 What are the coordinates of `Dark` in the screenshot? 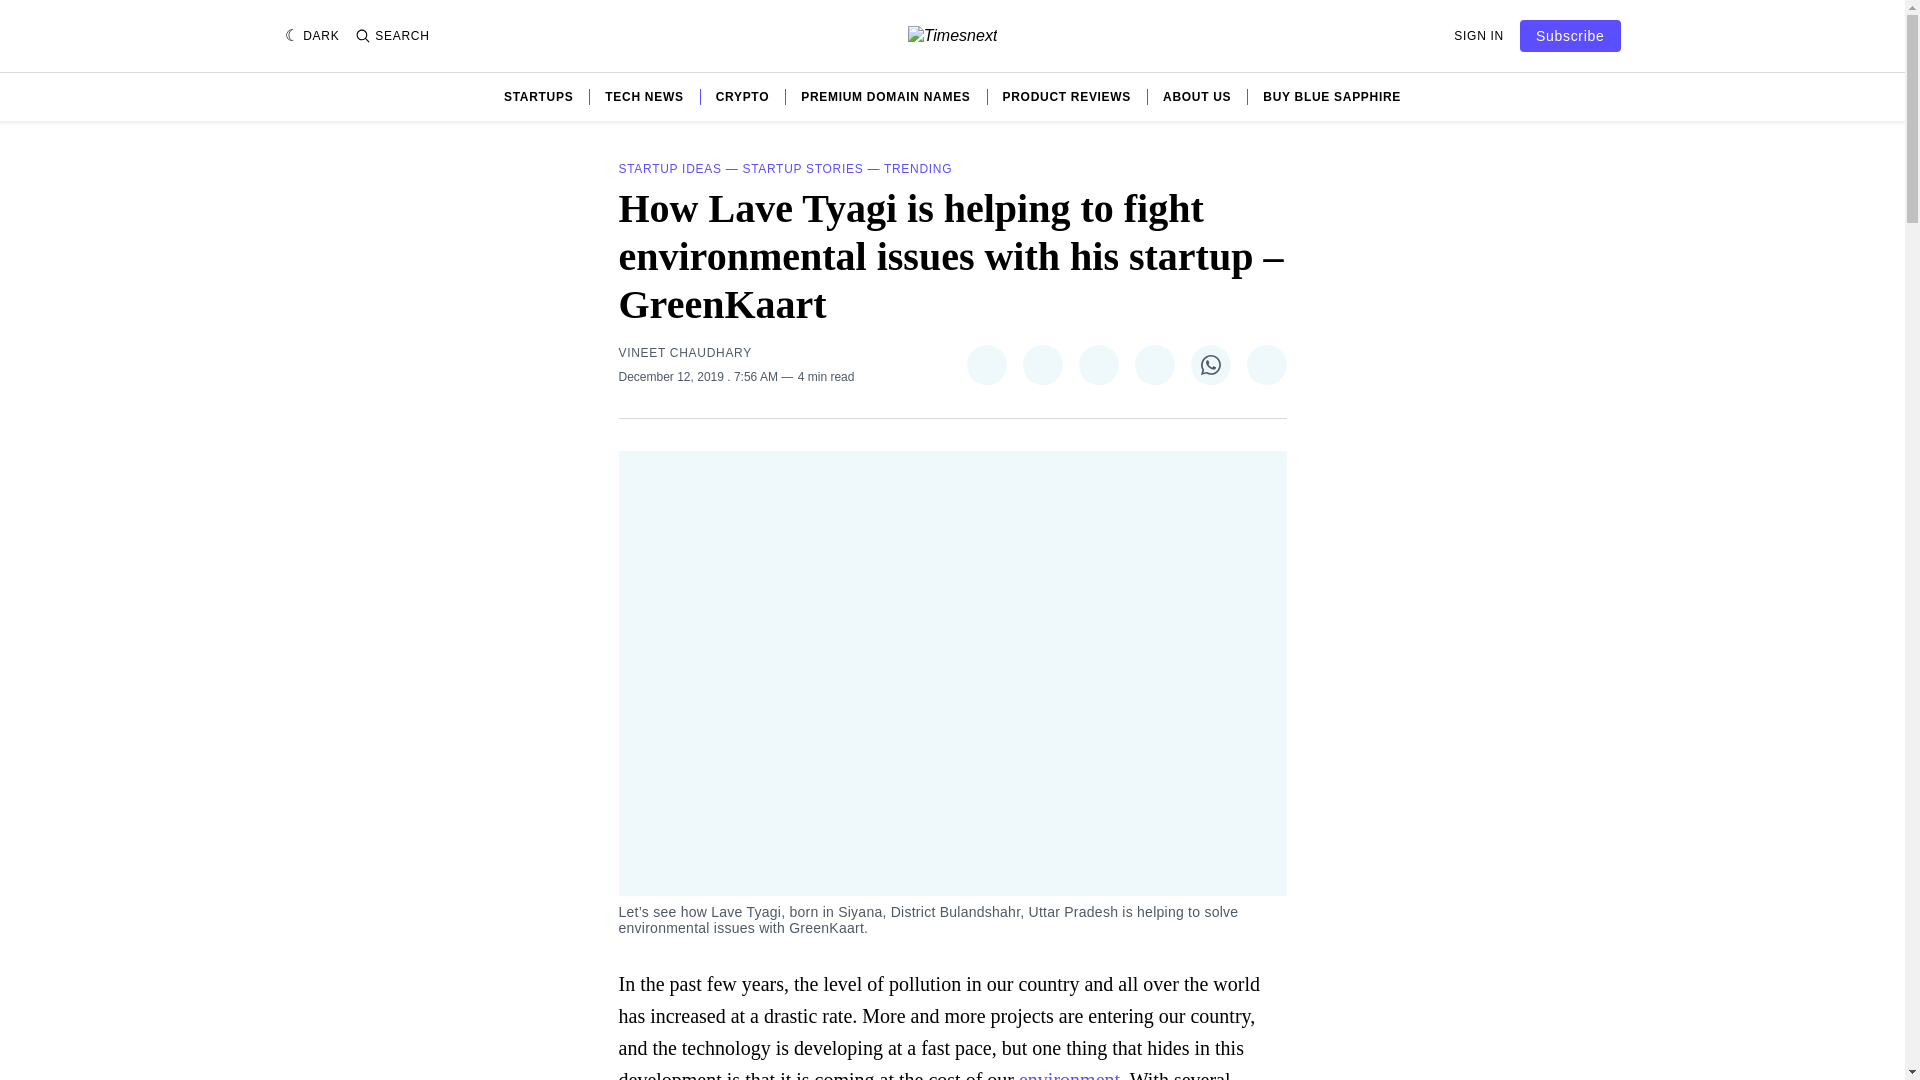 It's located at (312, 36).